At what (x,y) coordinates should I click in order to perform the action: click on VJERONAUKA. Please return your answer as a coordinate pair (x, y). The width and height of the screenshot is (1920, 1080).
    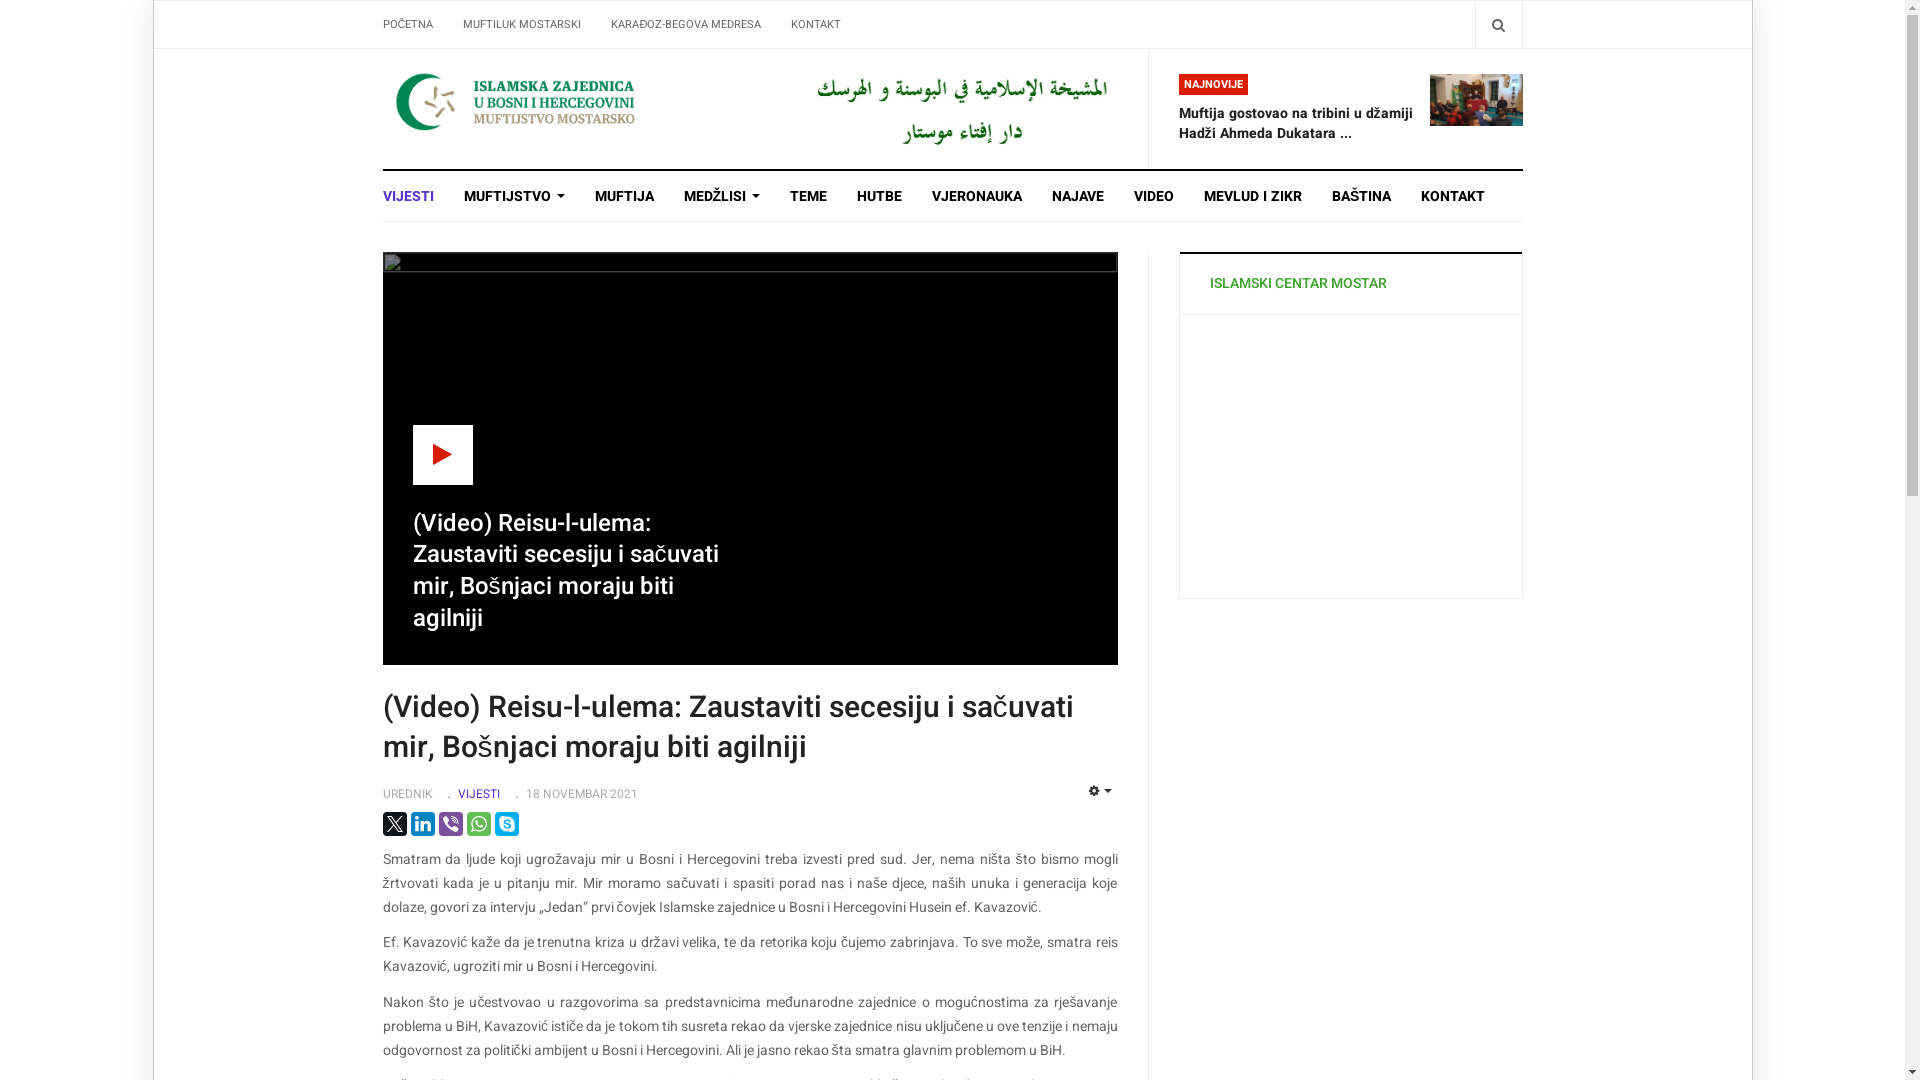
    Looking at the image, I should click on (977, 196).